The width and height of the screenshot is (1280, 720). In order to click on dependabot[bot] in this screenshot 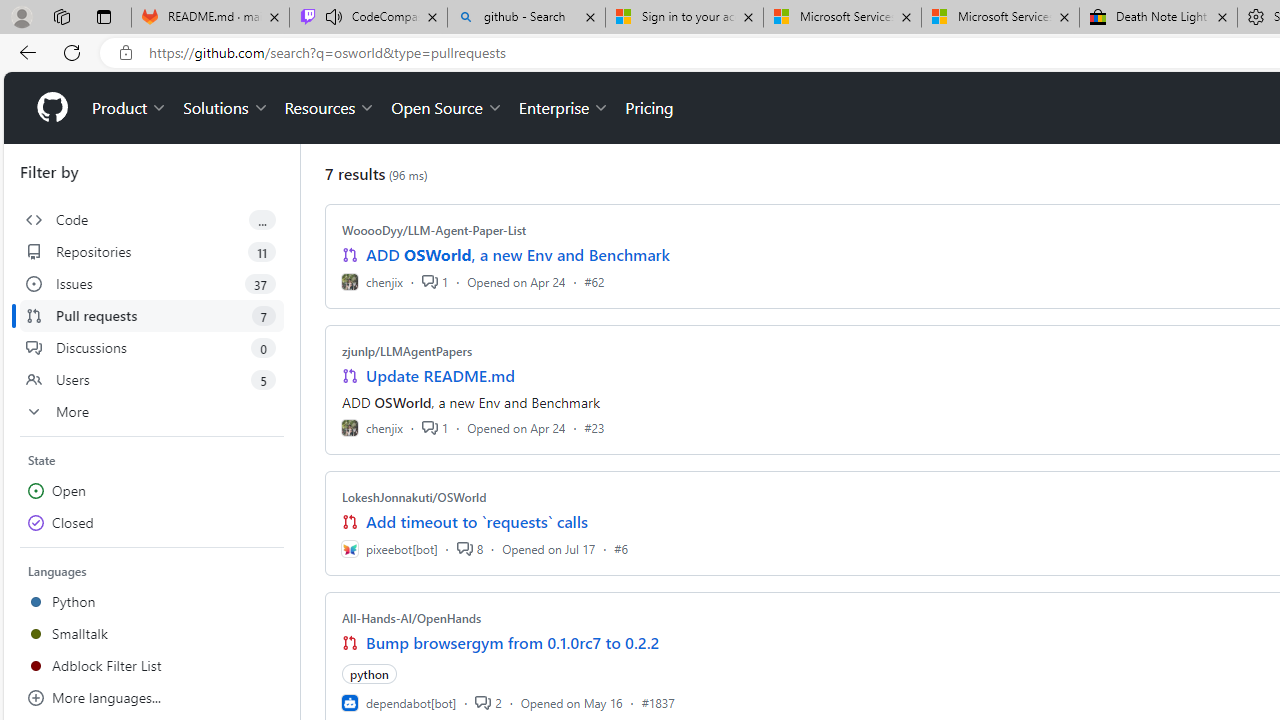, I will do `click(398, 702)`.